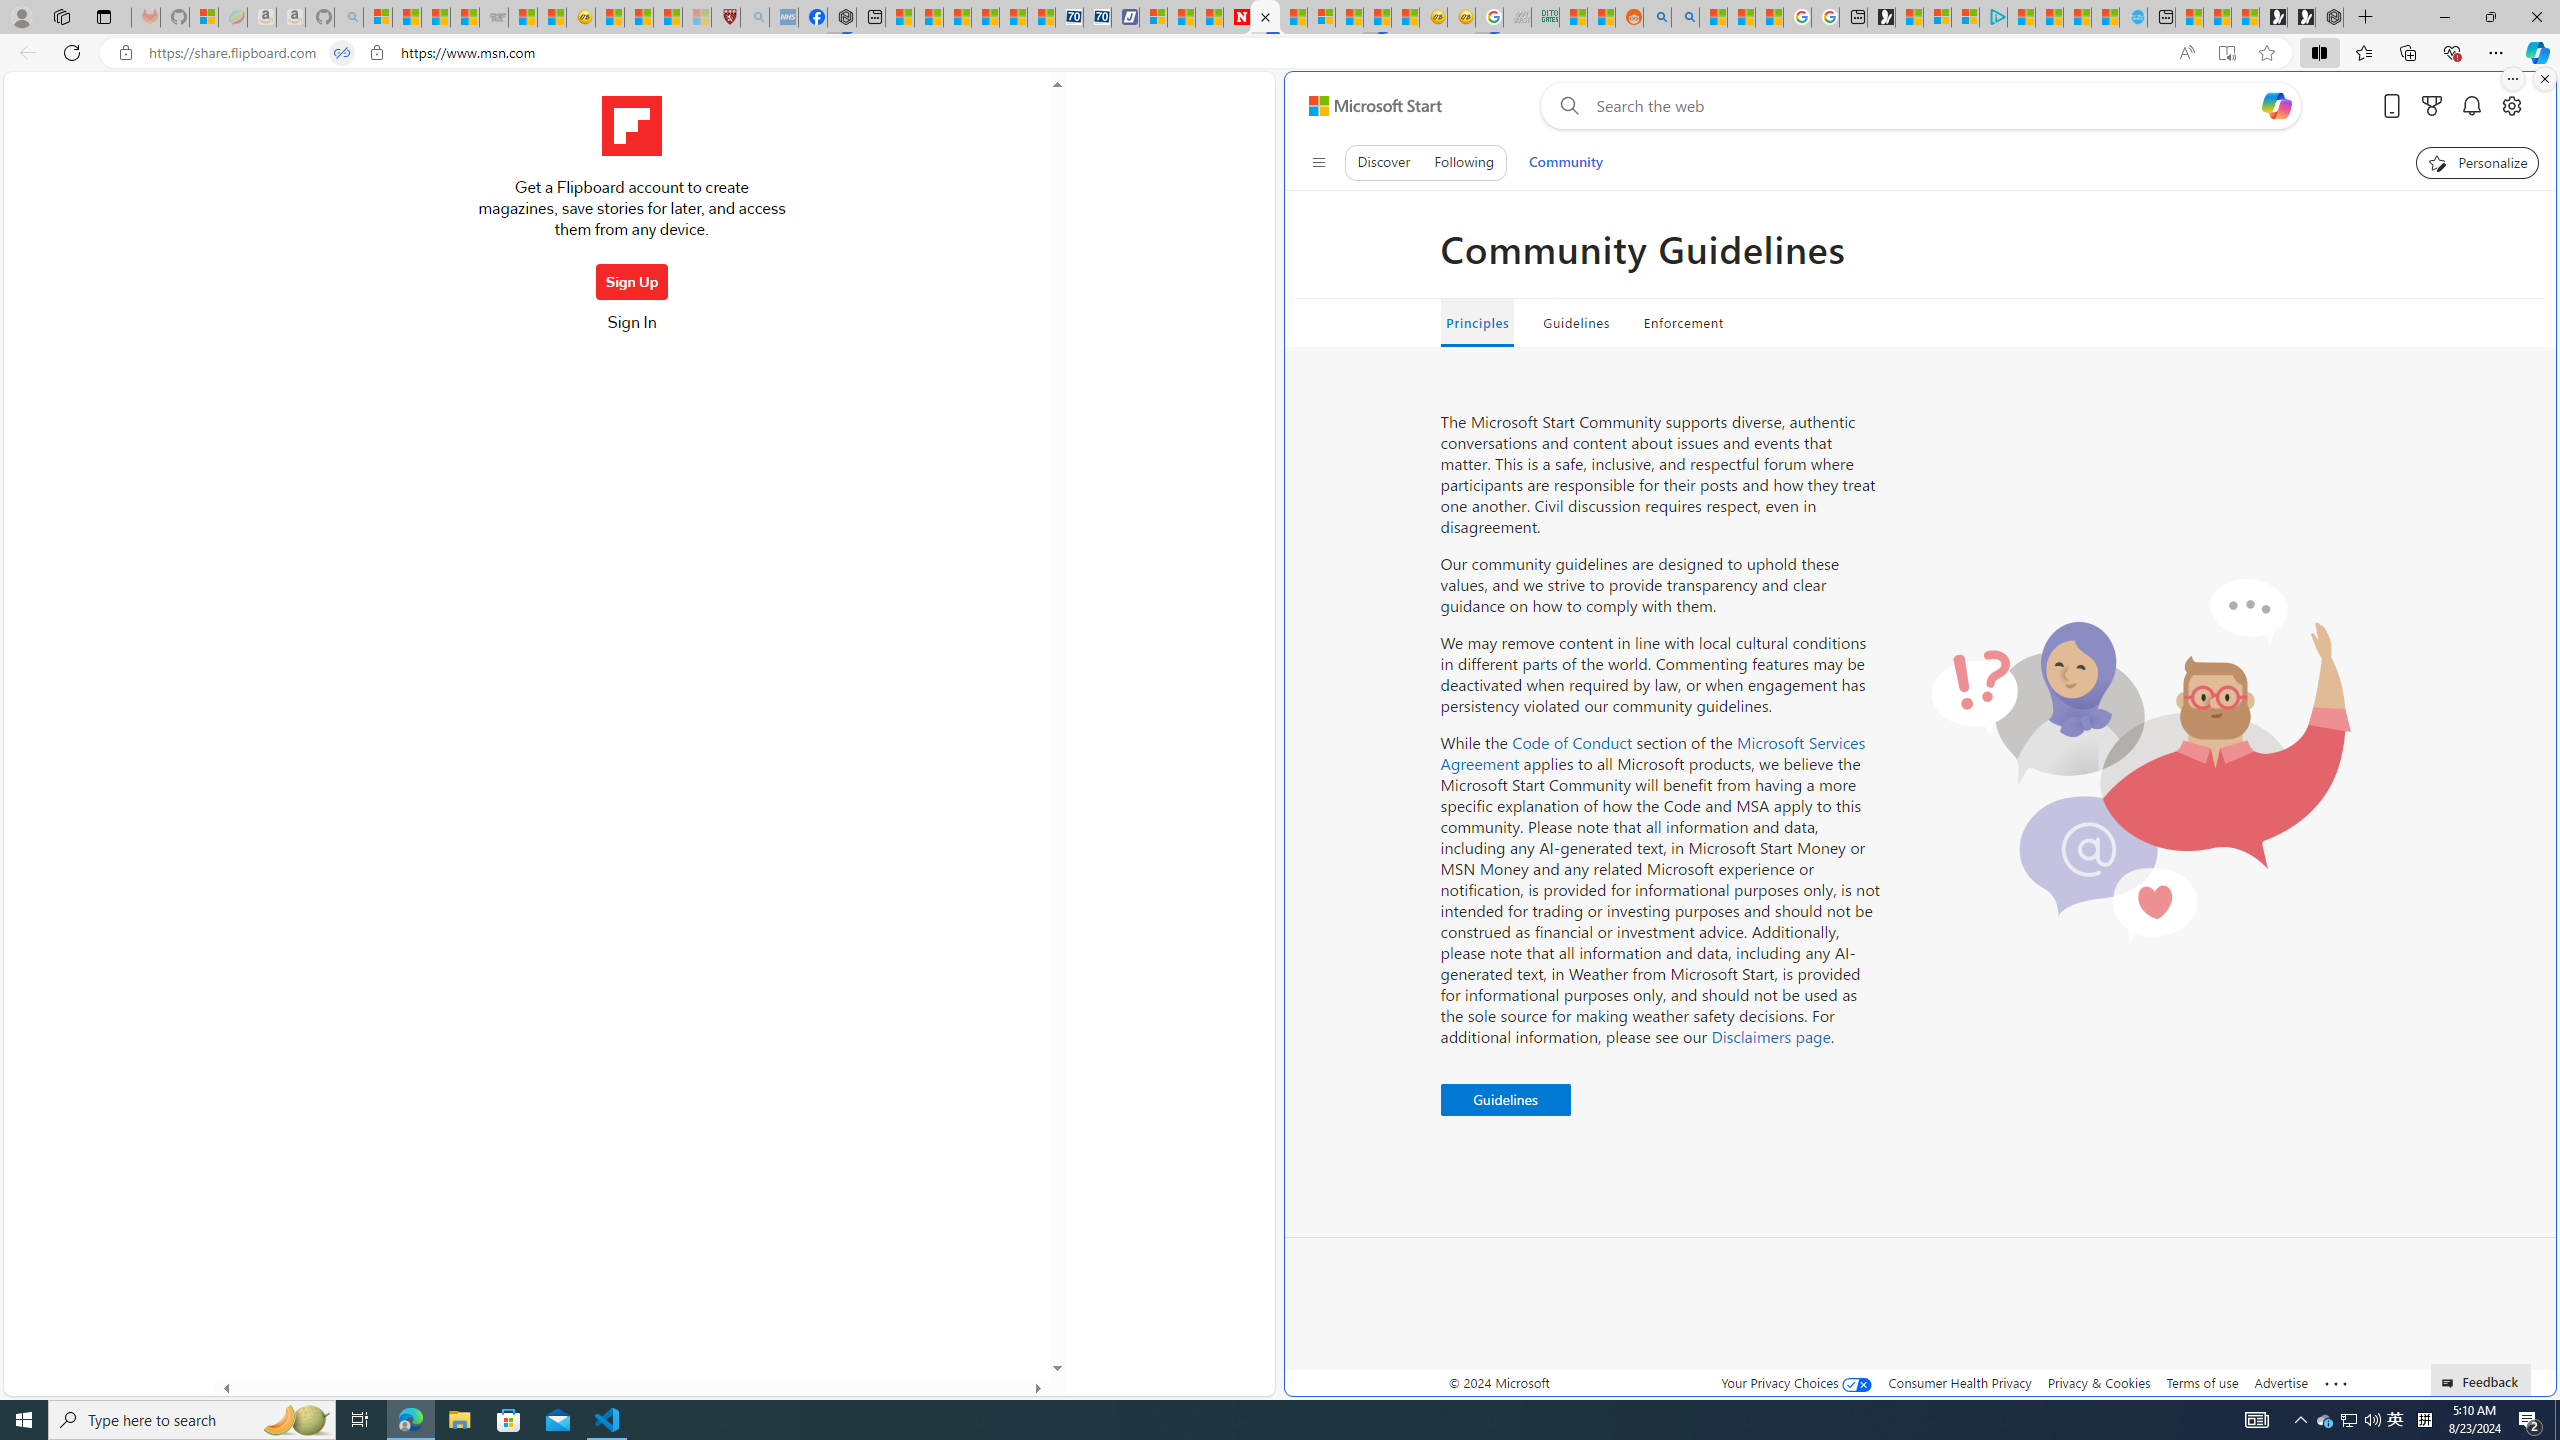 This screenshot has width=2560, height=1440. Describe the element at coordinates (609, 17) in the screenshot. I see `Recipes - MSN` at that location.